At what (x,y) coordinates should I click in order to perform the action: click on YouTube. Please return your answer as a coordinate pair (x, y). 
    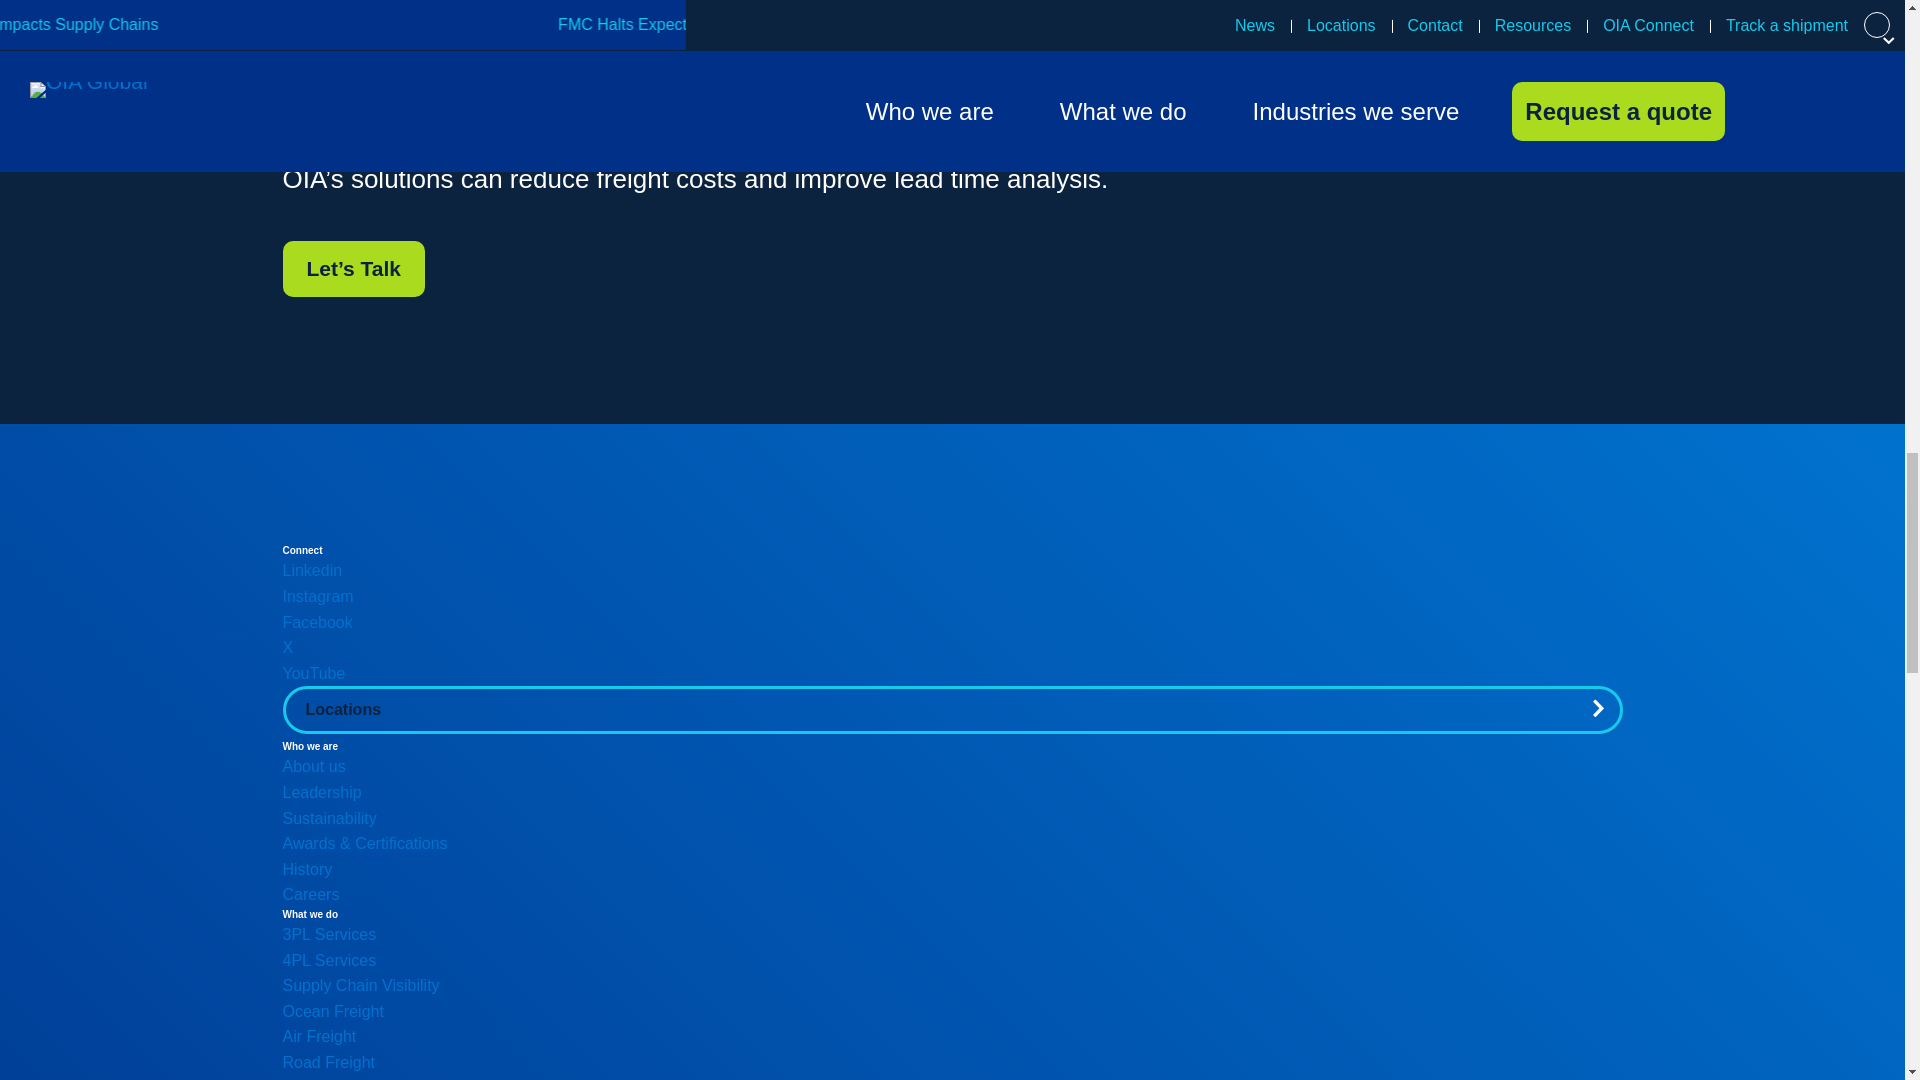
    Looking at the image, I should click on (314, 673).